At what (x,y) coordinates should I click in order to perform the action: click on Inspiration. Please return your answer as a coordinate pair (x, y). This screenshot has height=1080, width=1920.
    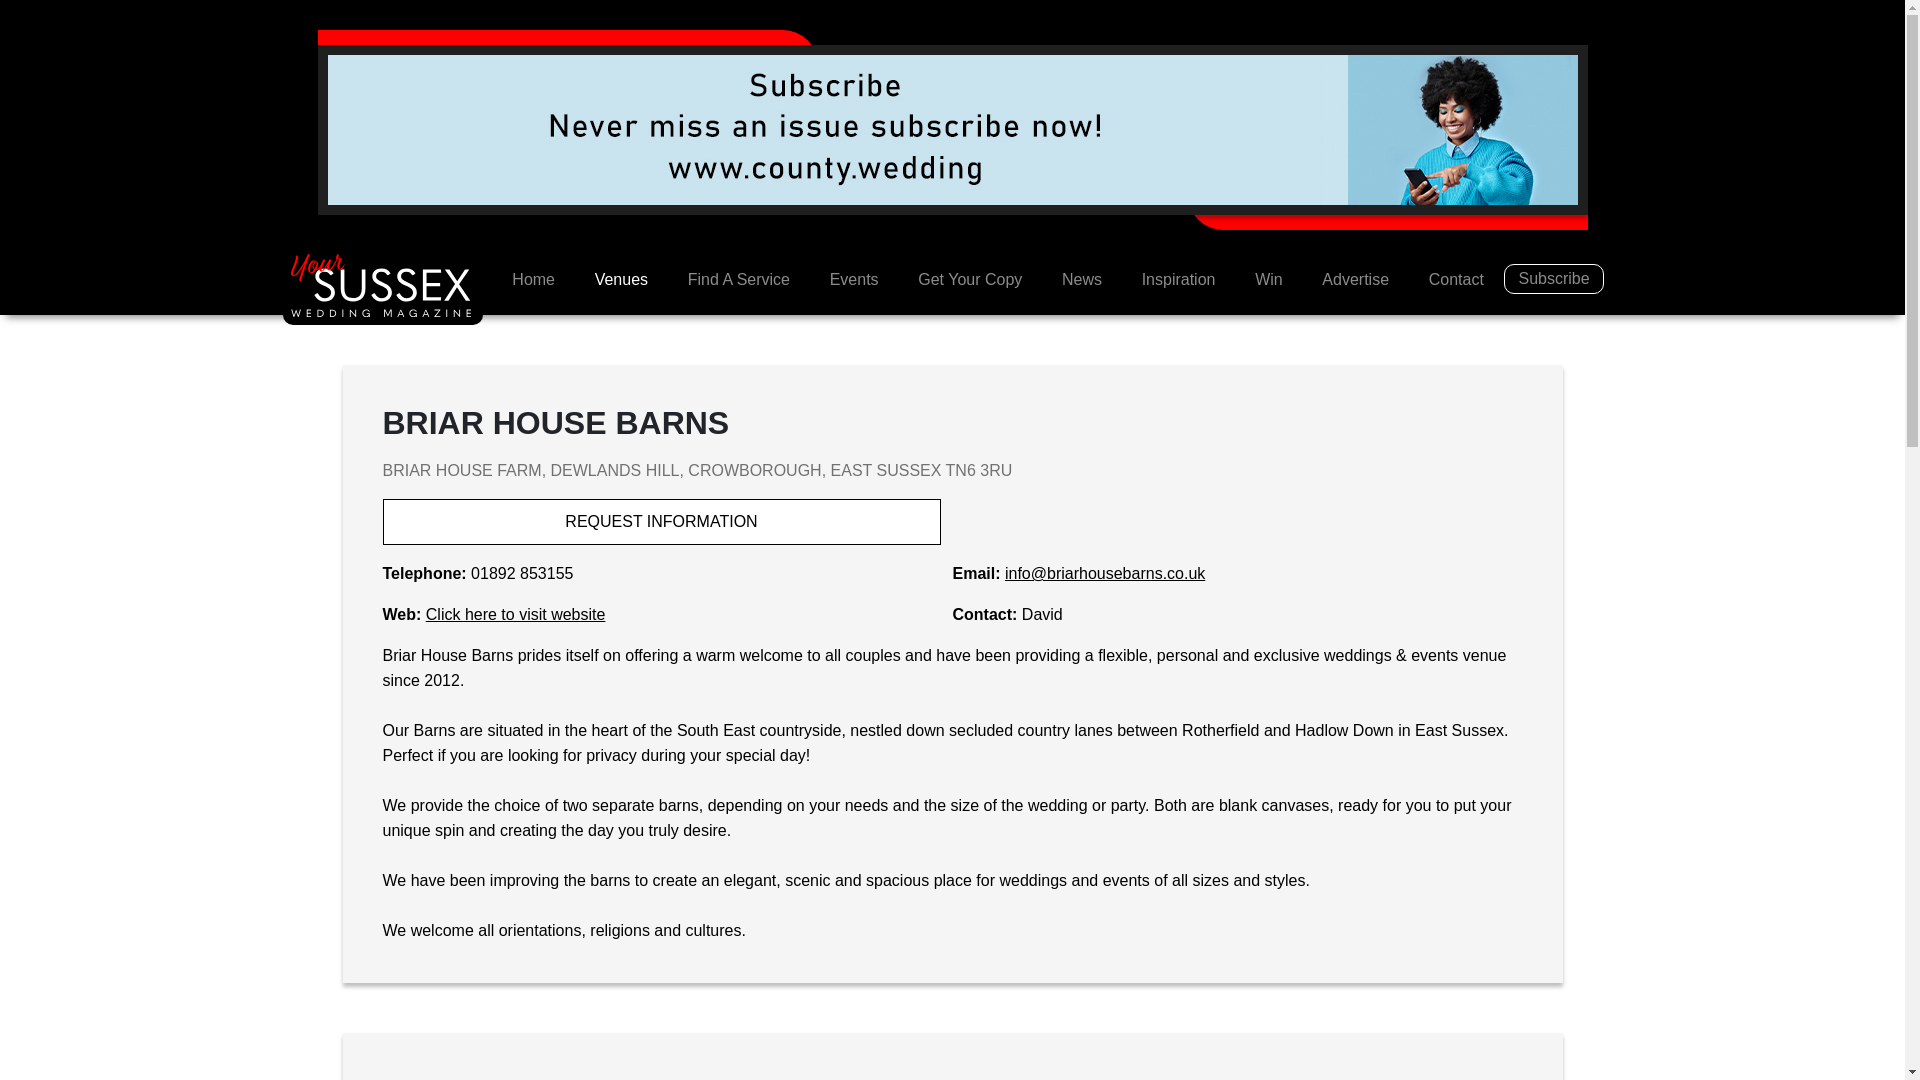
    Looking at the image, I should click on (1178, 280).